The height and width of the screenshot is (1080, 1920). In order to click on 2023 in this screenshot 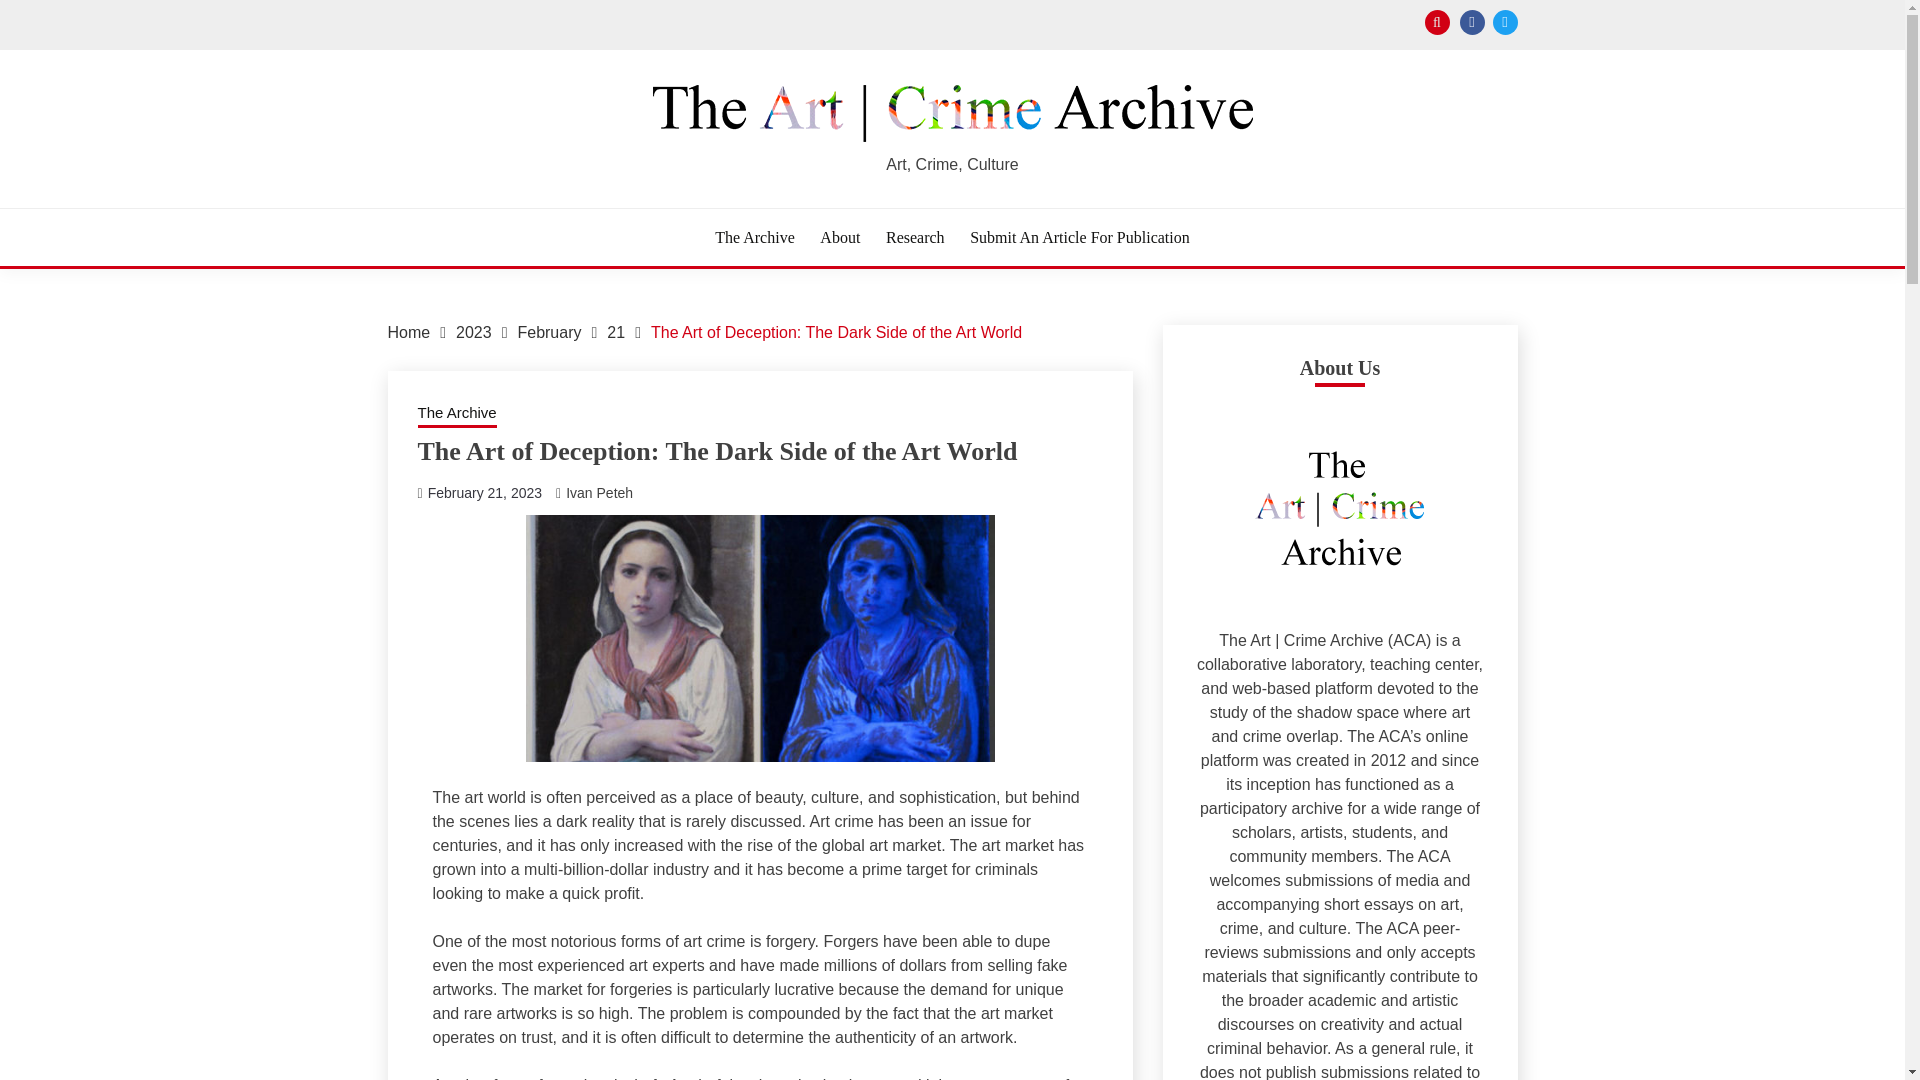, I will do `click(474, 332)`.